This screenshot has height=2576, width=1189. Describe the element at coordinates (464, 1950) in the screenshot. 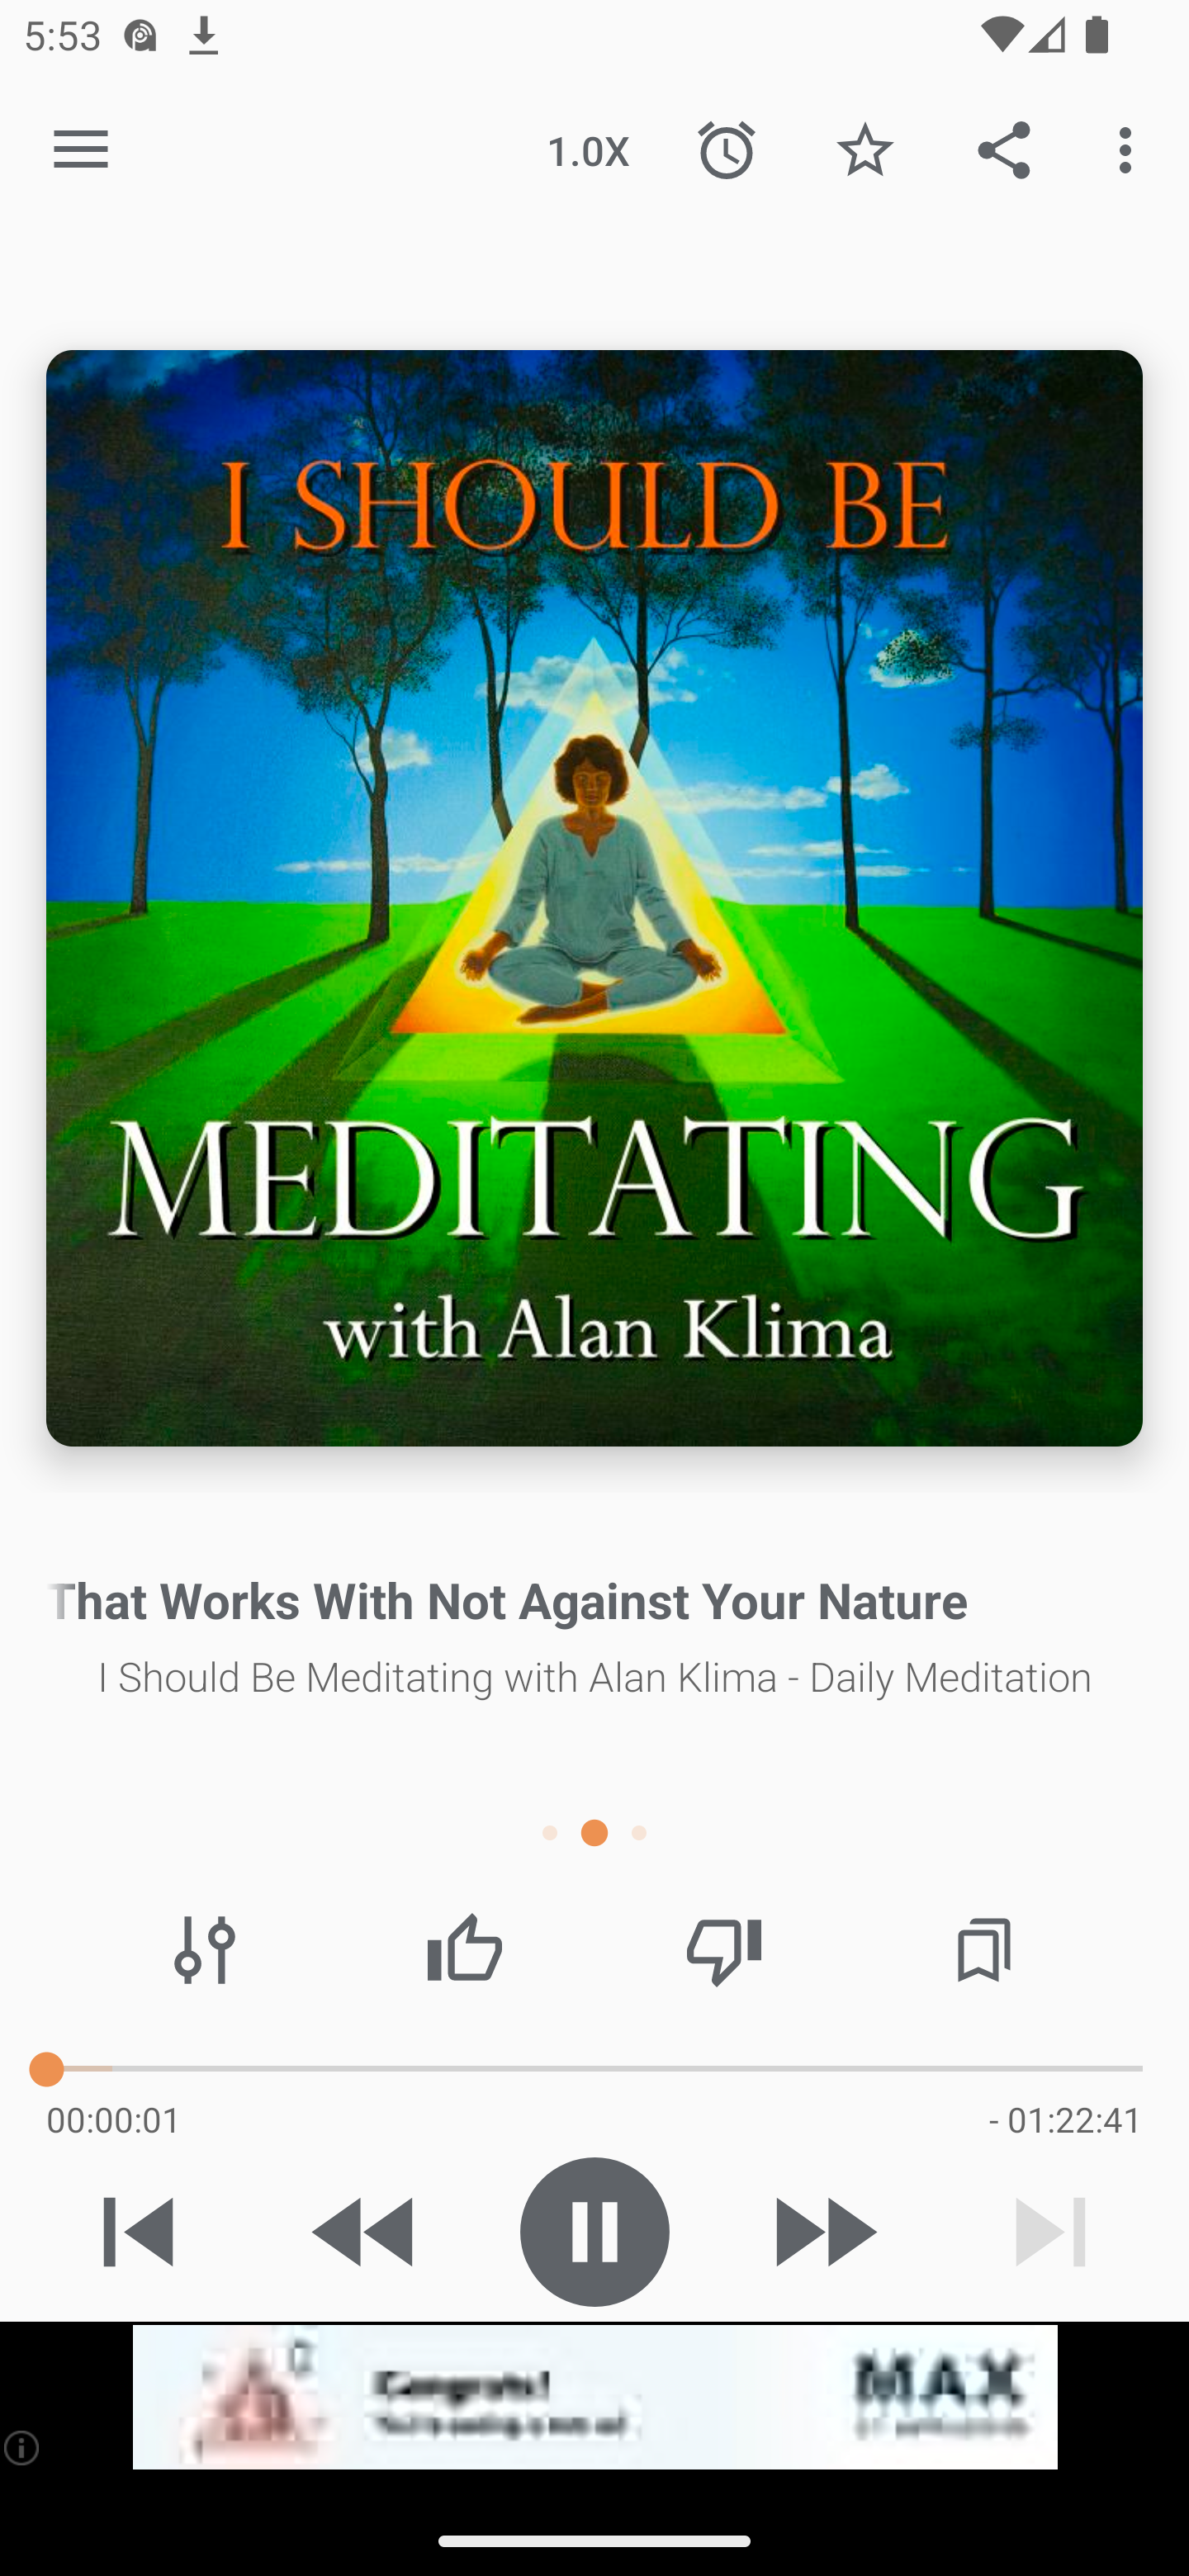

I see `Thumbs up` at that location.